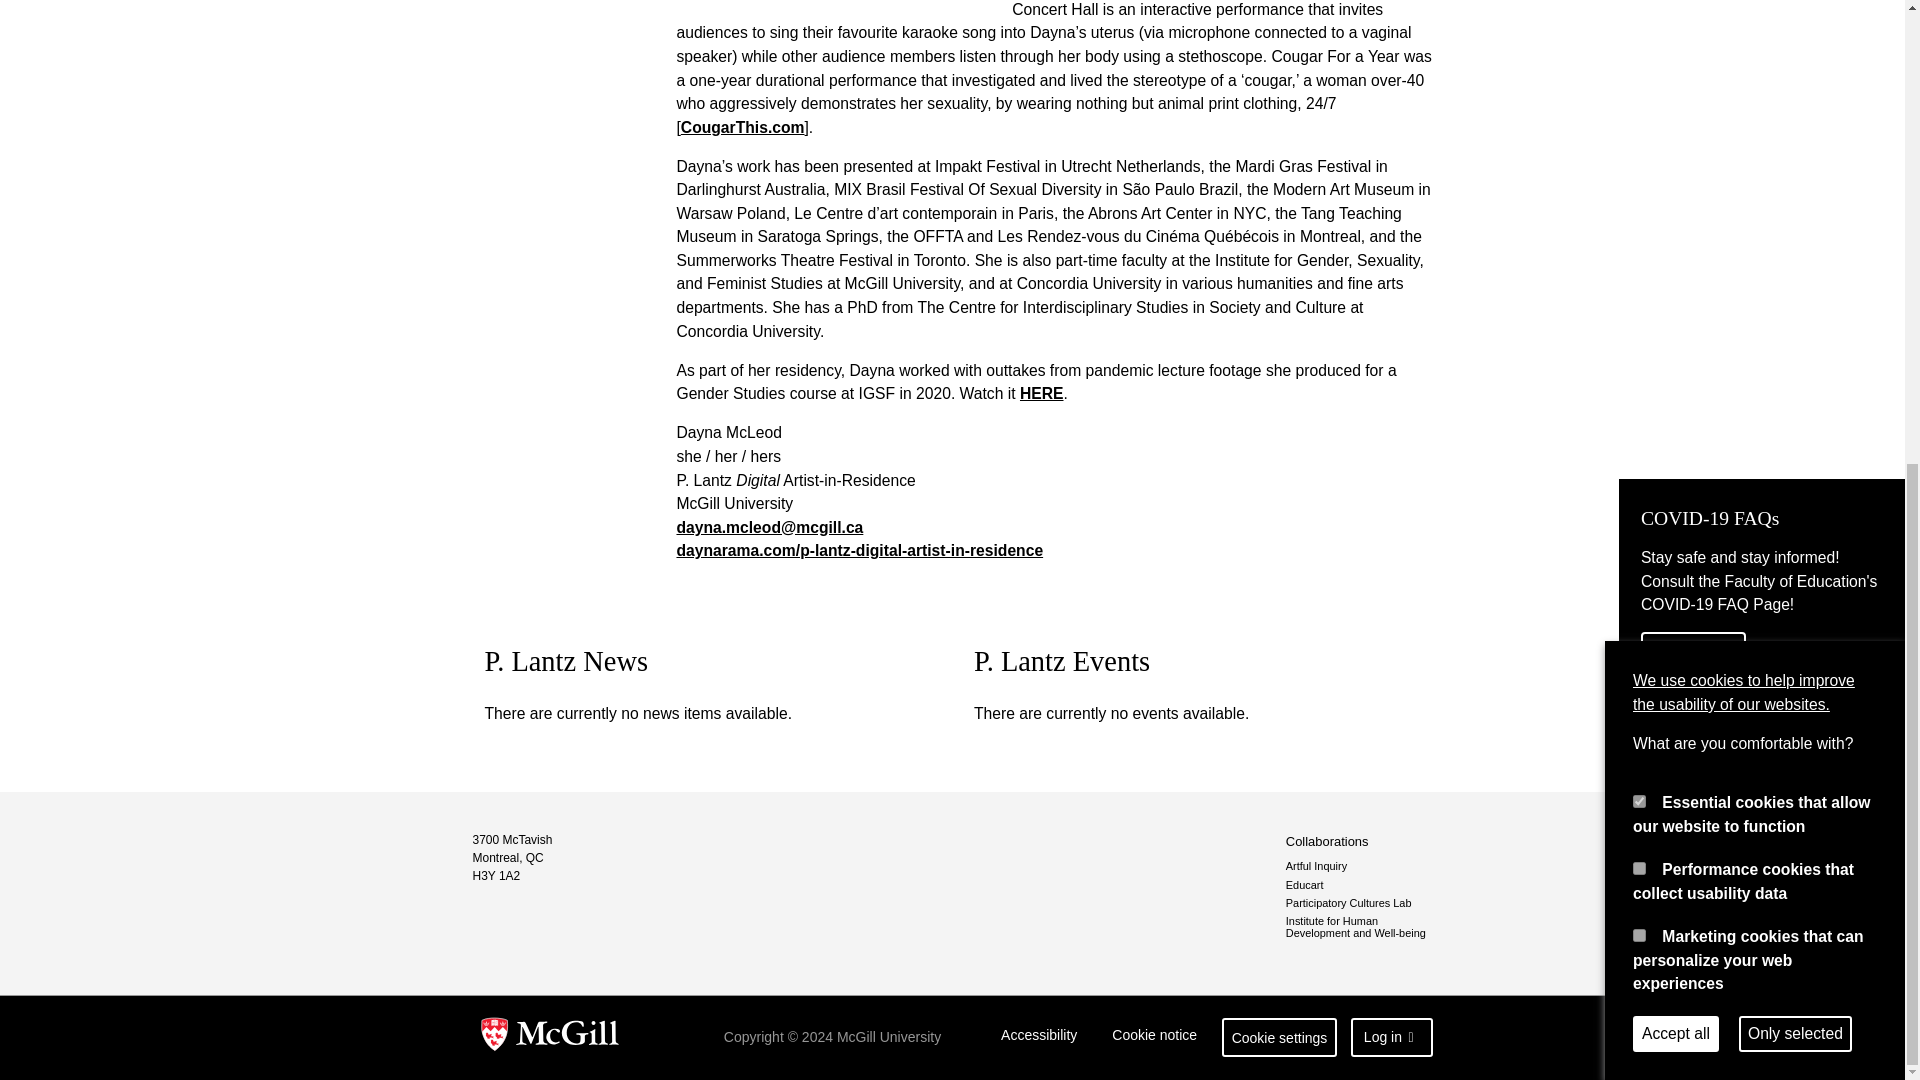  What do you see at coordinates (1154, 1038) in the screenshot?
I see `Cookie notice` at bounding box center [1154, 1038].